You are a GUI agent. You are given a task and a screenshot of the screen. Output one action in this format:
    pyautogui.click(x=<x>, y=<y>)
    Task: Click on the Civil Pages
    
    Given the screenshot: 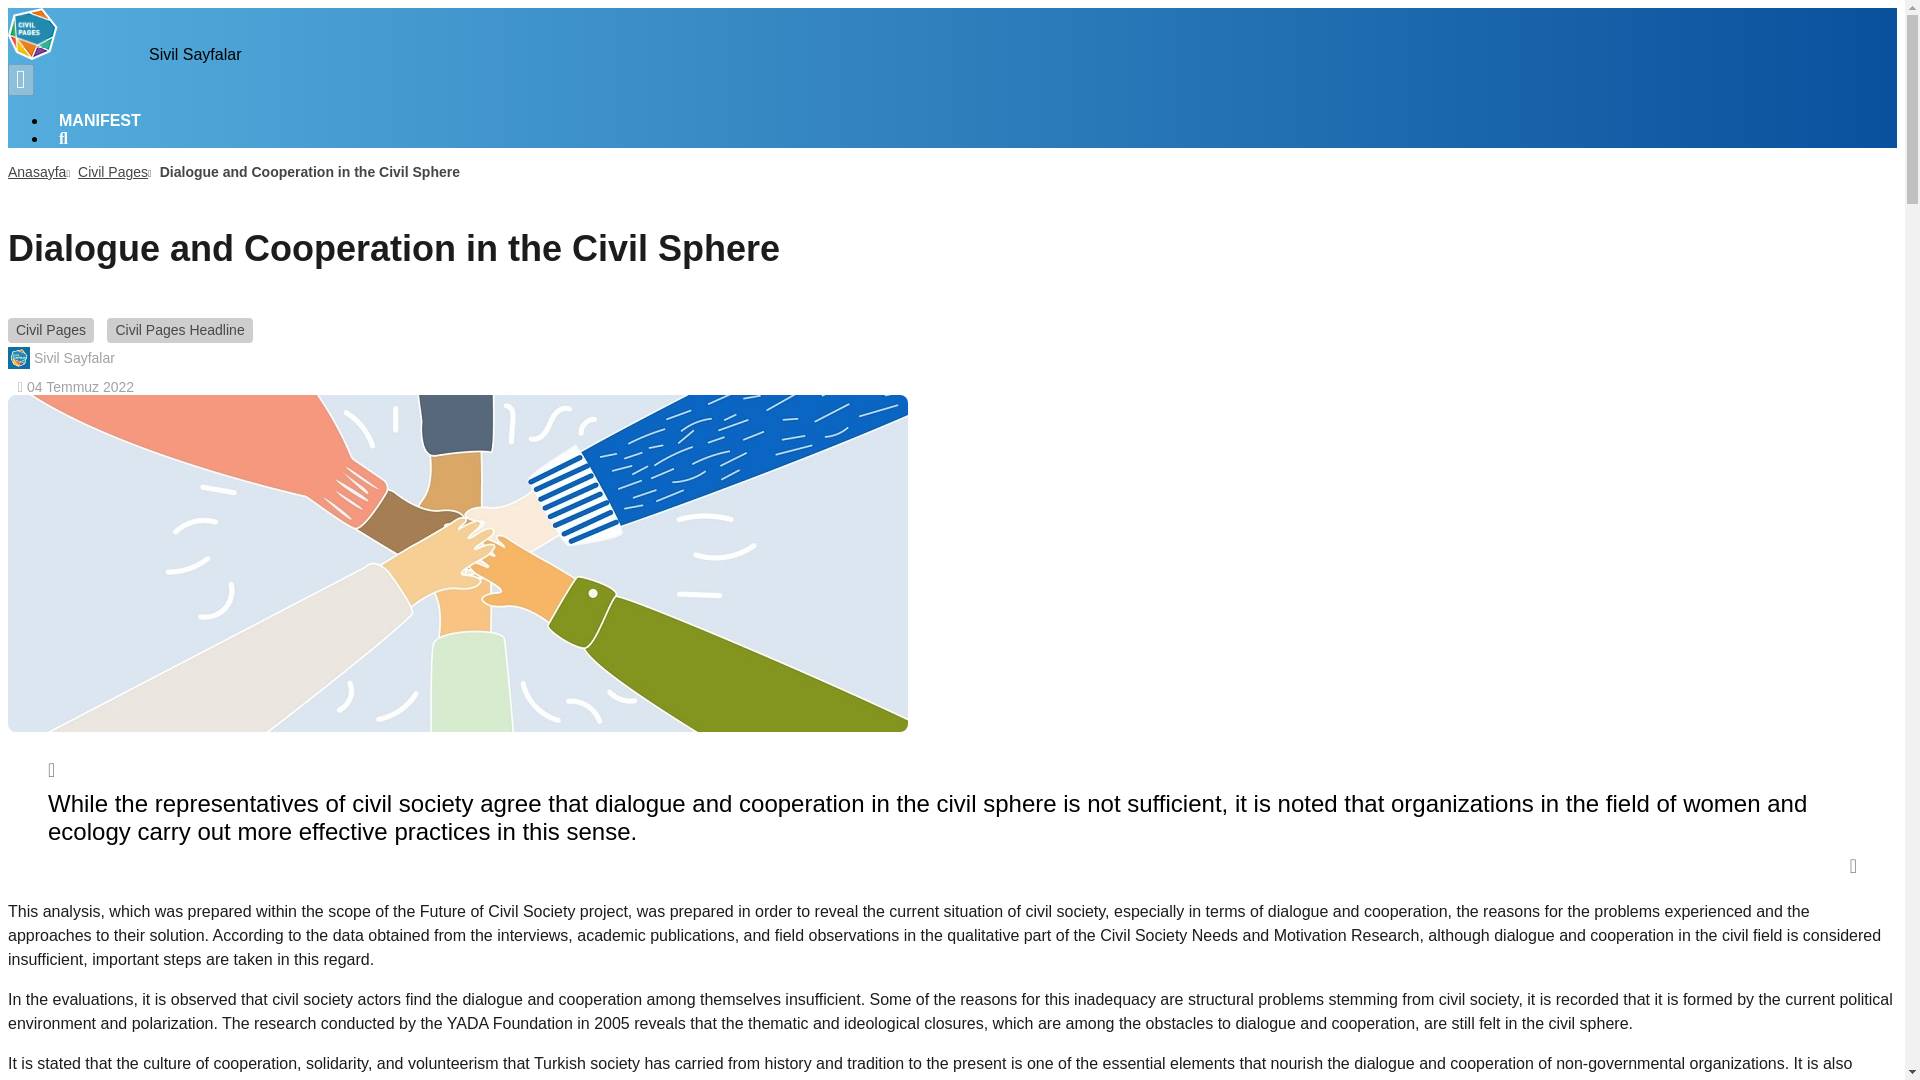 What is the action you would take?
    pyautogui.click(x=112, y=172)
    